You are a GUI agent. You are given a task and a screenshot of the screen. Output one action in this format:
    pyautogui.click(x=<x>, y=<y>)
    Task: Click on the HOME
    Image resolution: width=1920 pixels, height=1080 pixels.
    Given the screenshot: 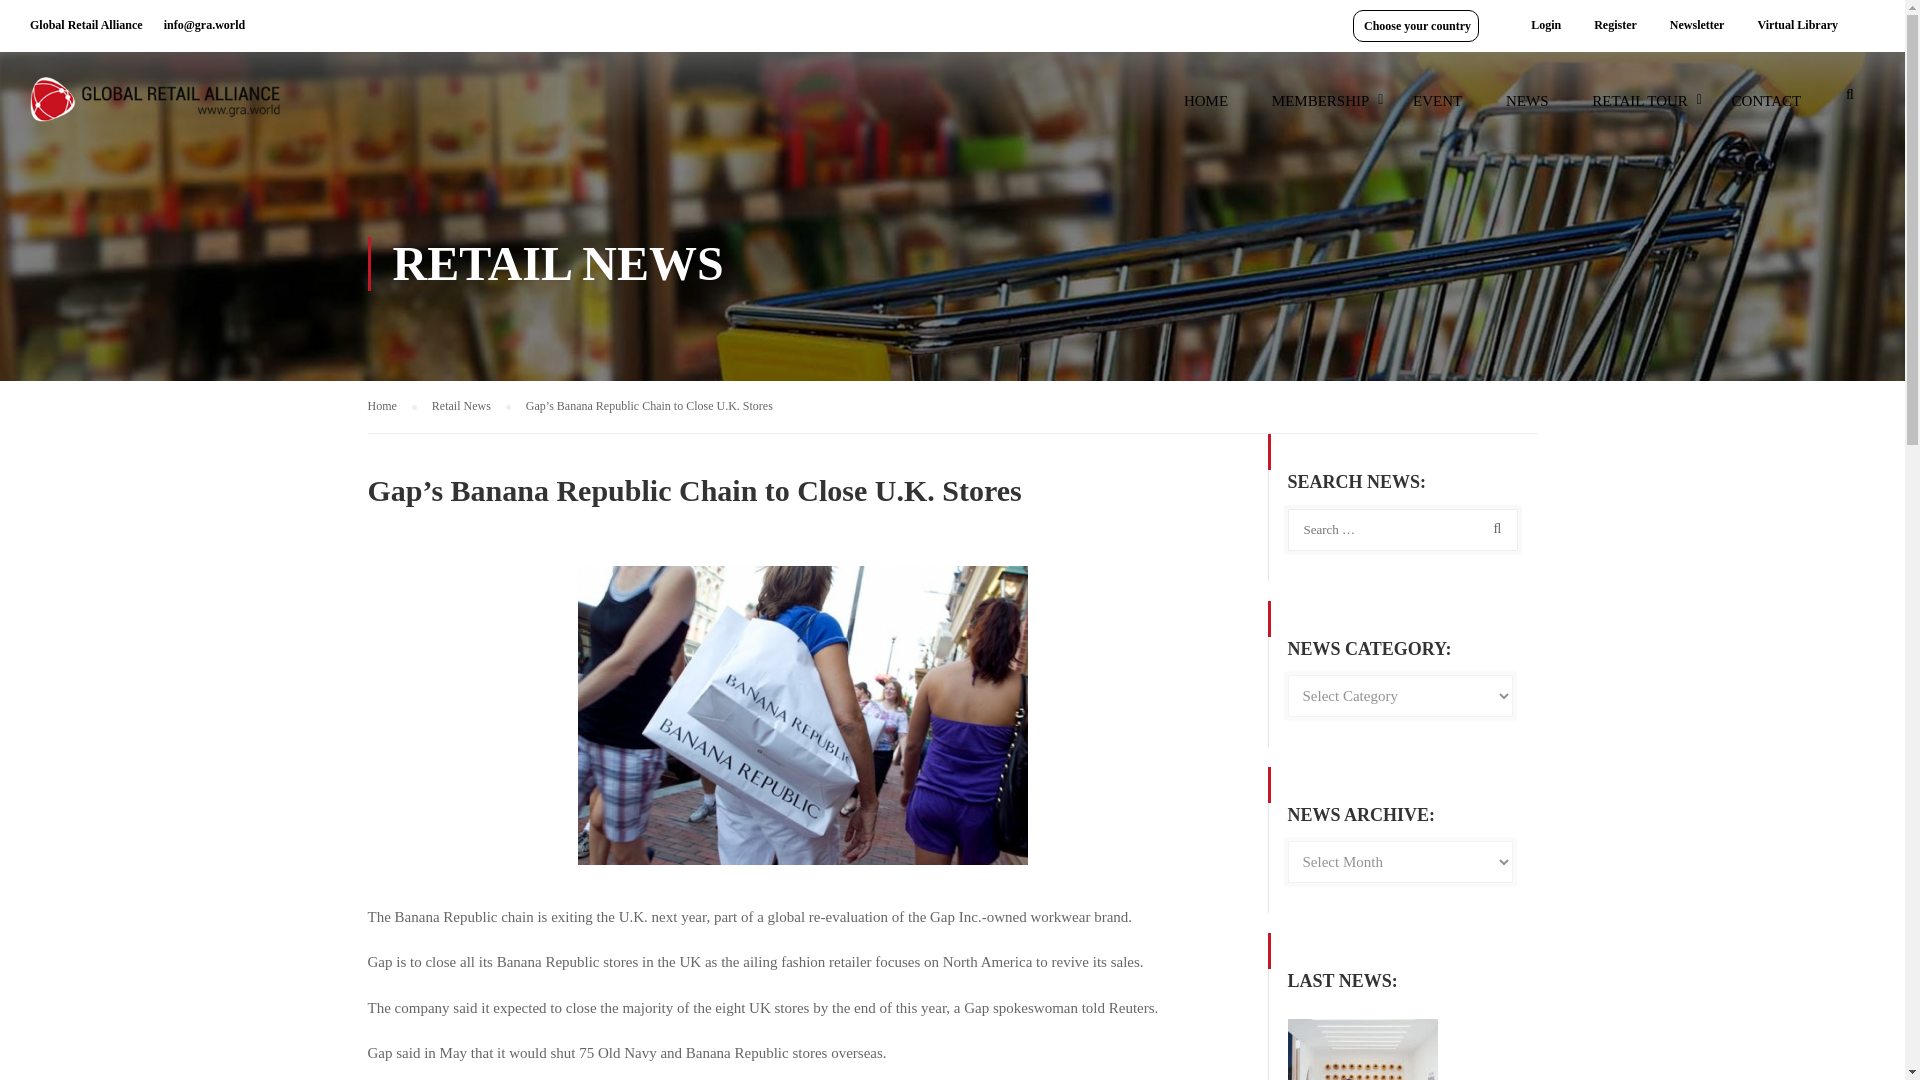 What is the action you would take?
    pyautogui.click(x=1206, y=110)
    